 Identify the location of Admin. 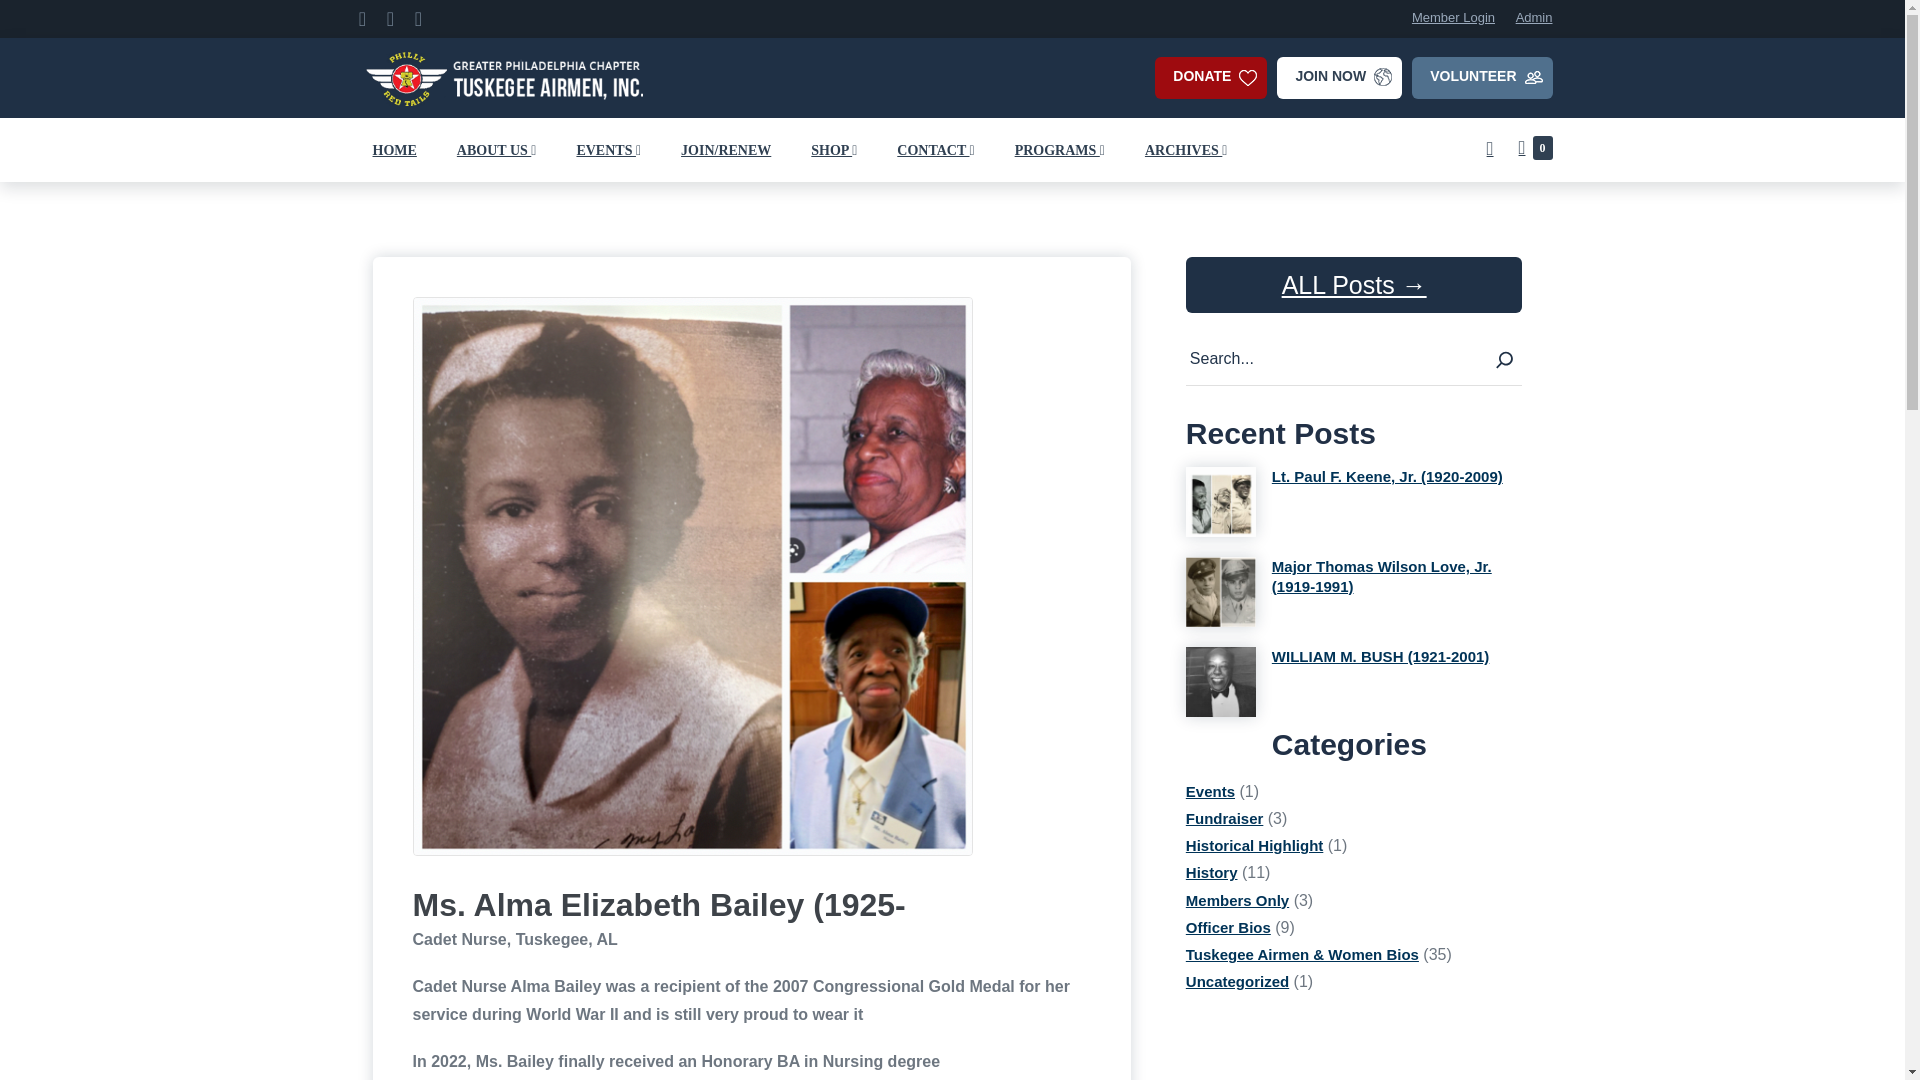
(1526, 16).